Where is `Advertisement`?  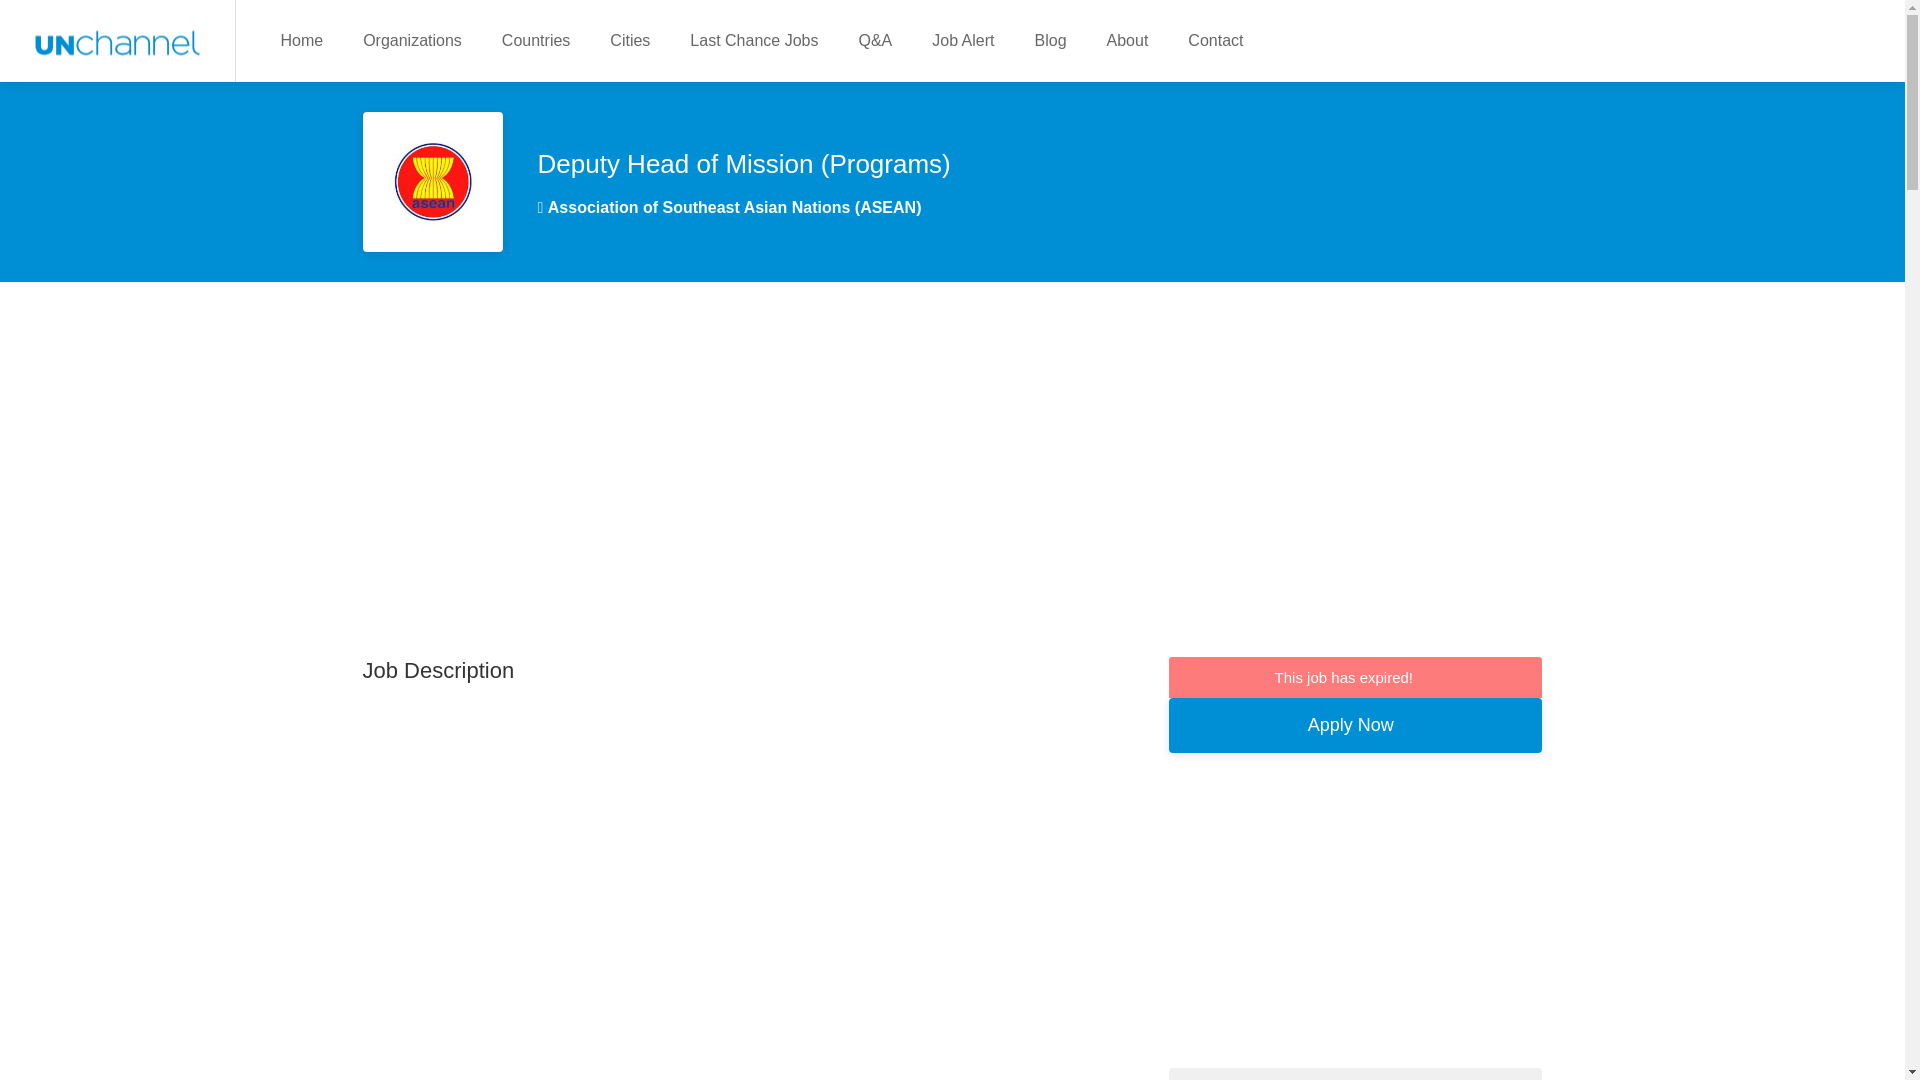 Advertisement is located at coordinates (1355, 928).